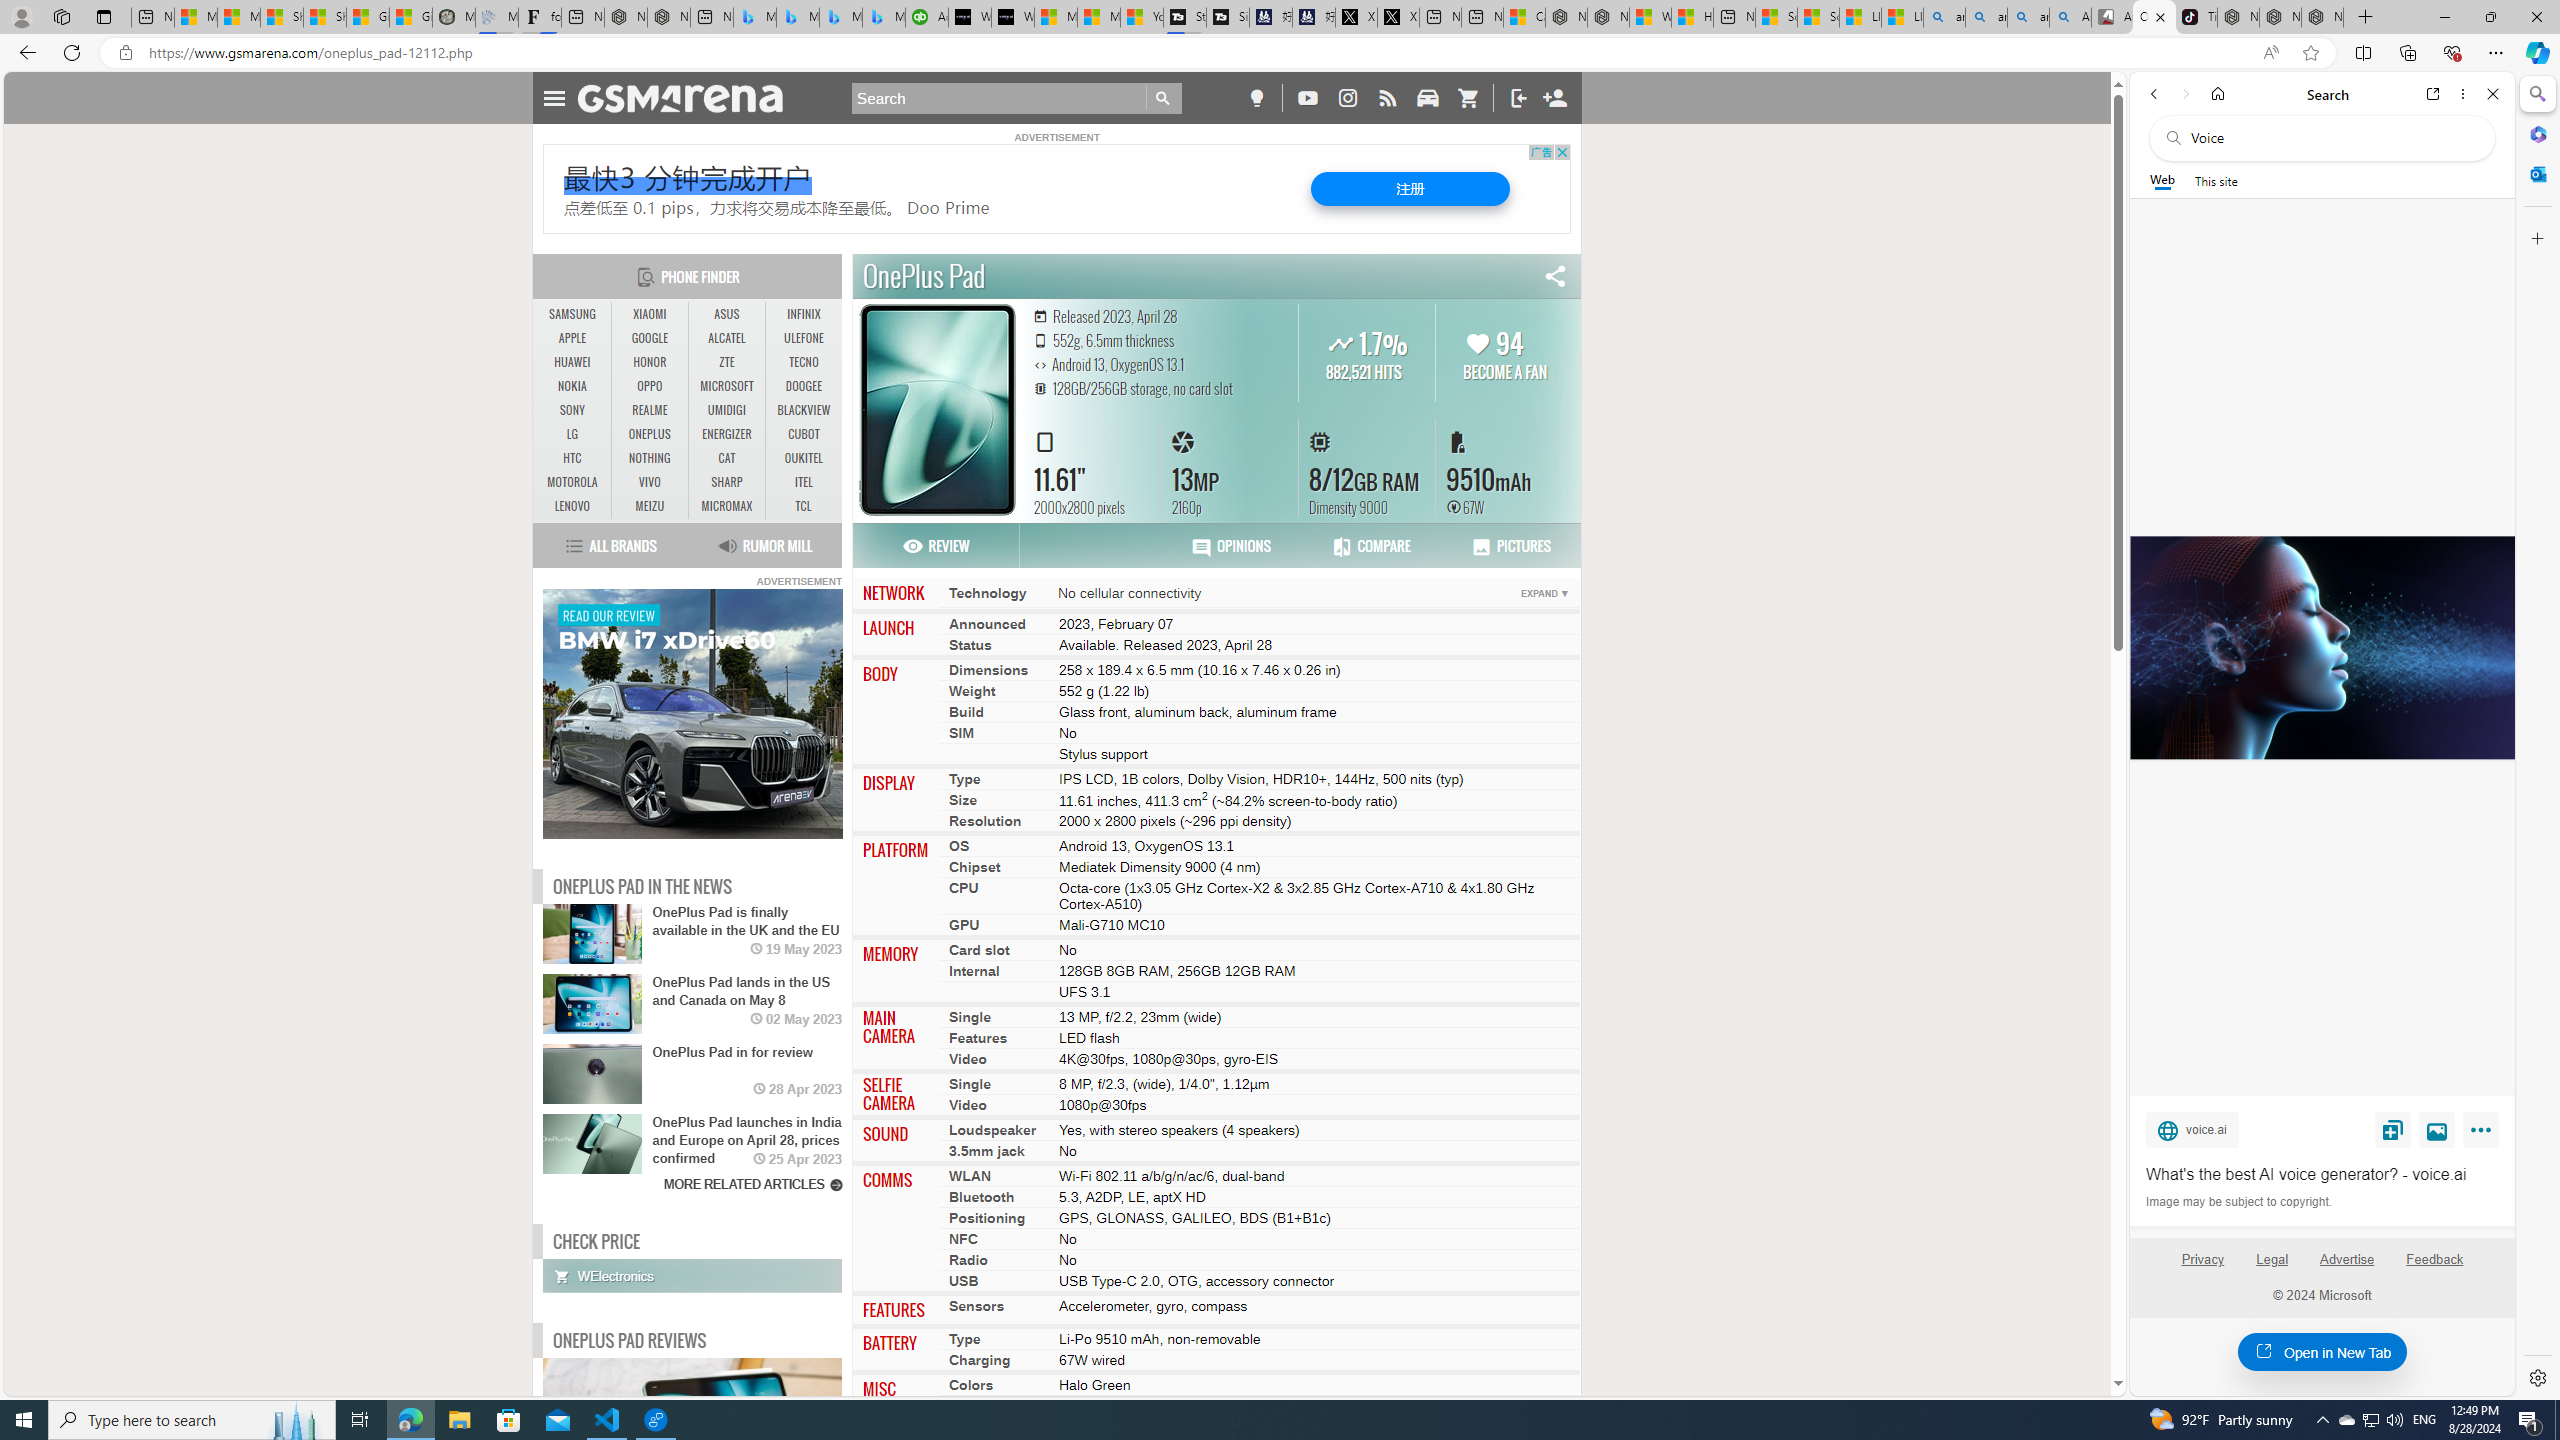 This screenshot has height=1440, width=2560. I want to click on NOKIA, so click(573, 386).